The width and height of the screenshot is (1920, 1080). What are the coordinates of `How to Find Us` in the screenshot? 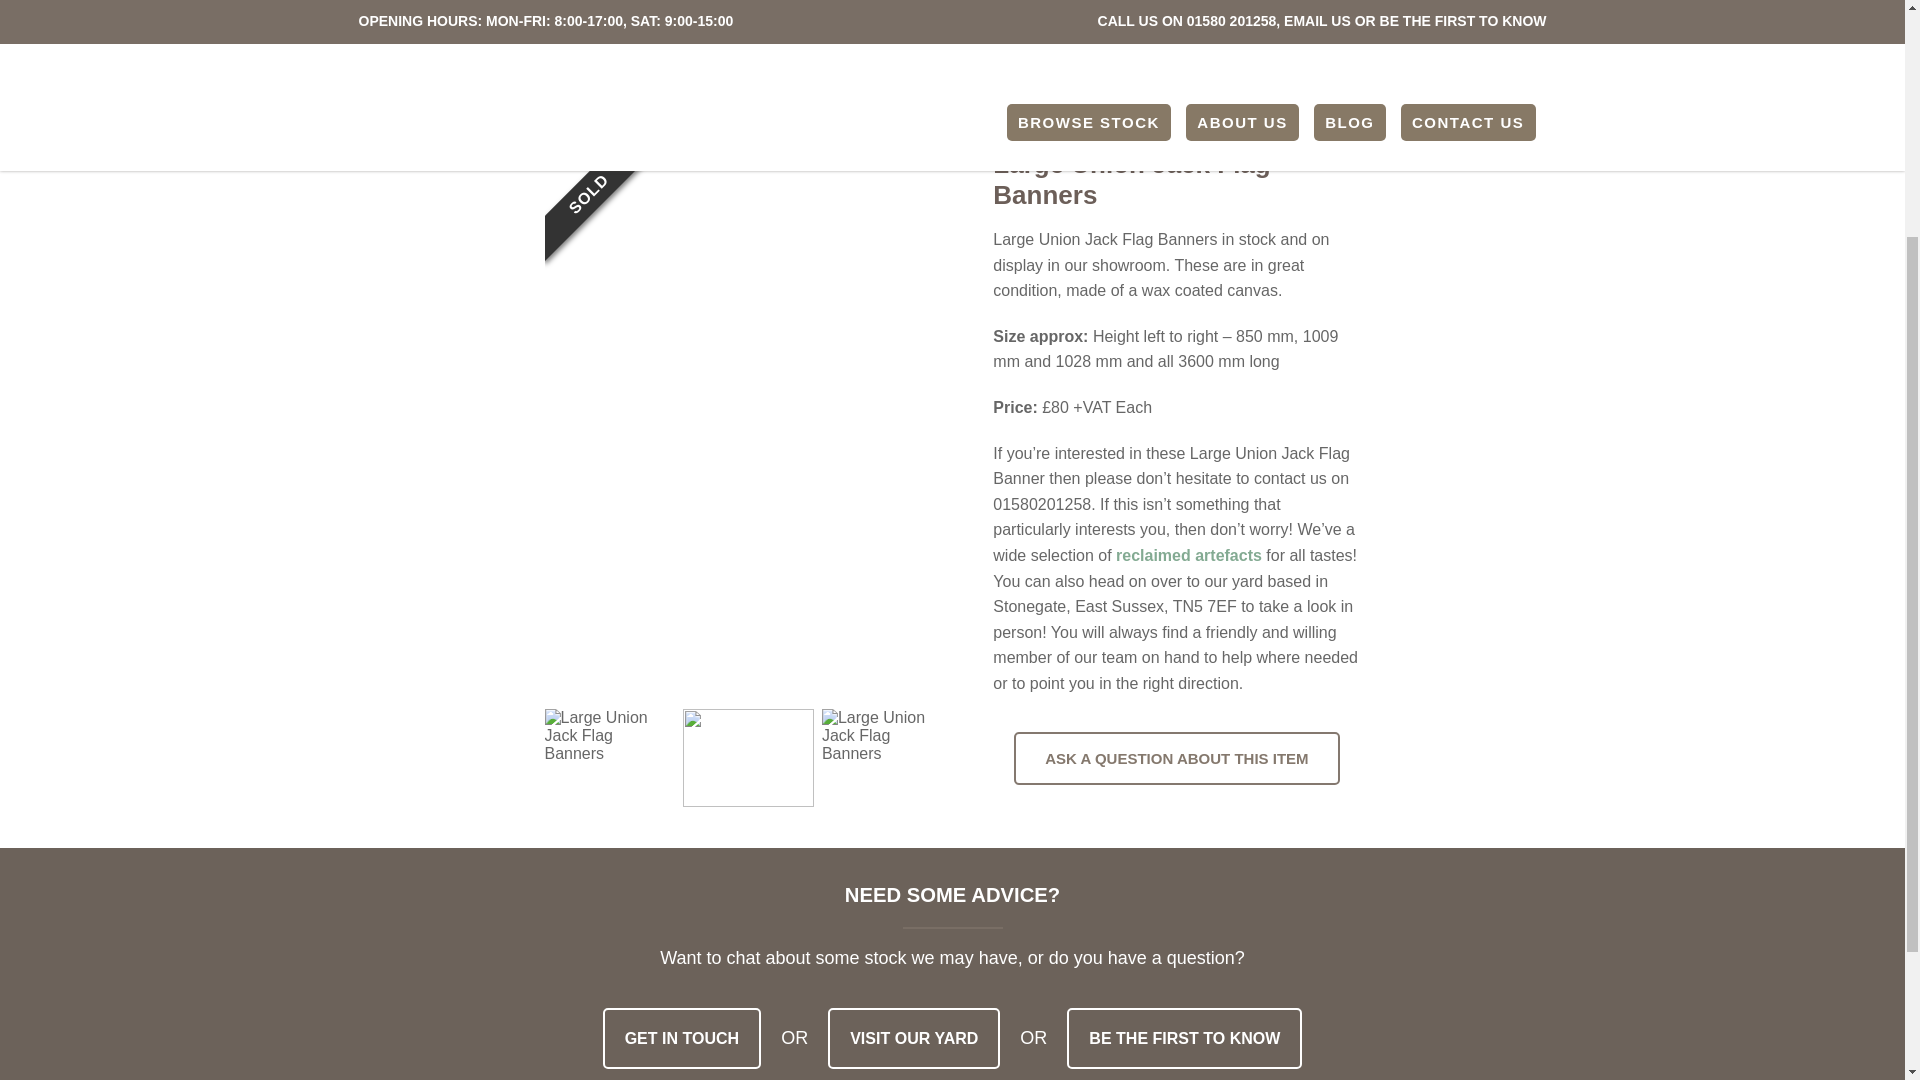 It's located at (914, 1038).